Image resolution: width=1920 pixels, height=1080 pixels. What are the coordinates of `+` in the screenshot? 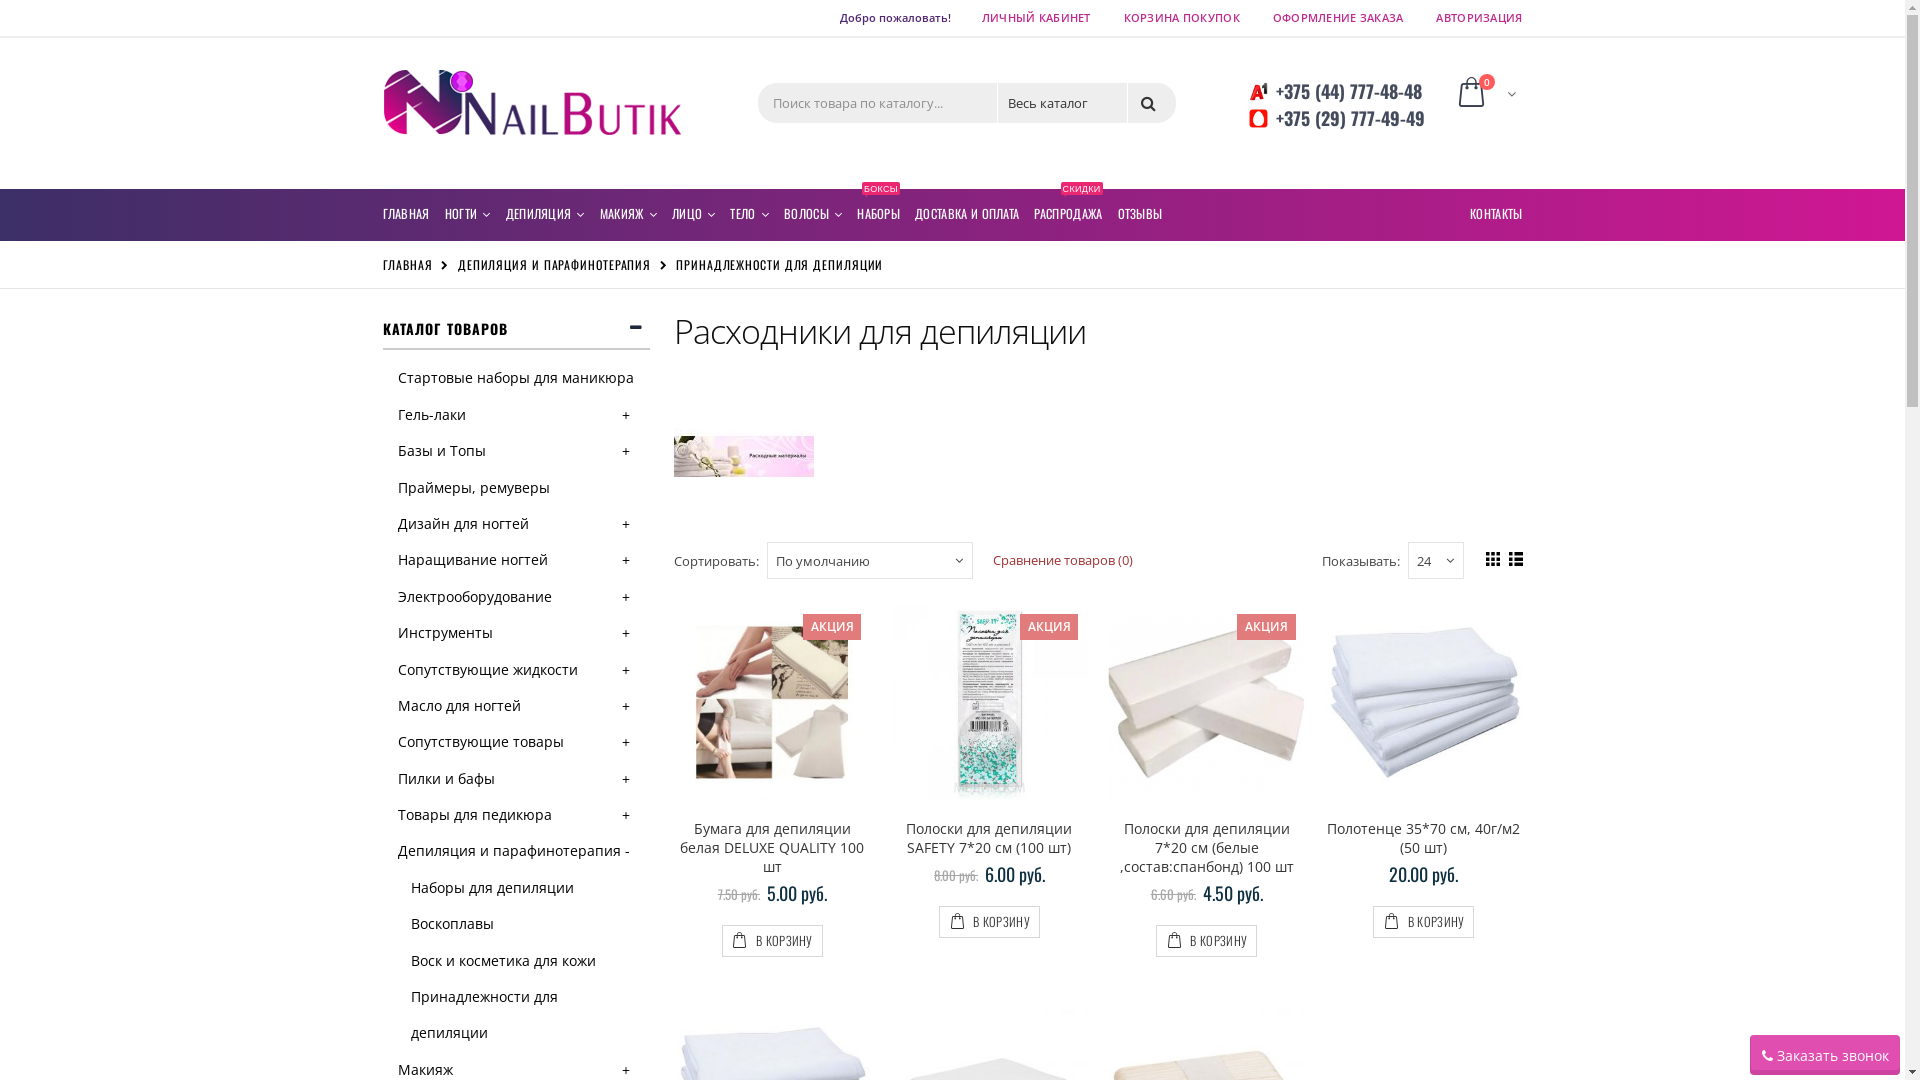 It's located at (628, 815).